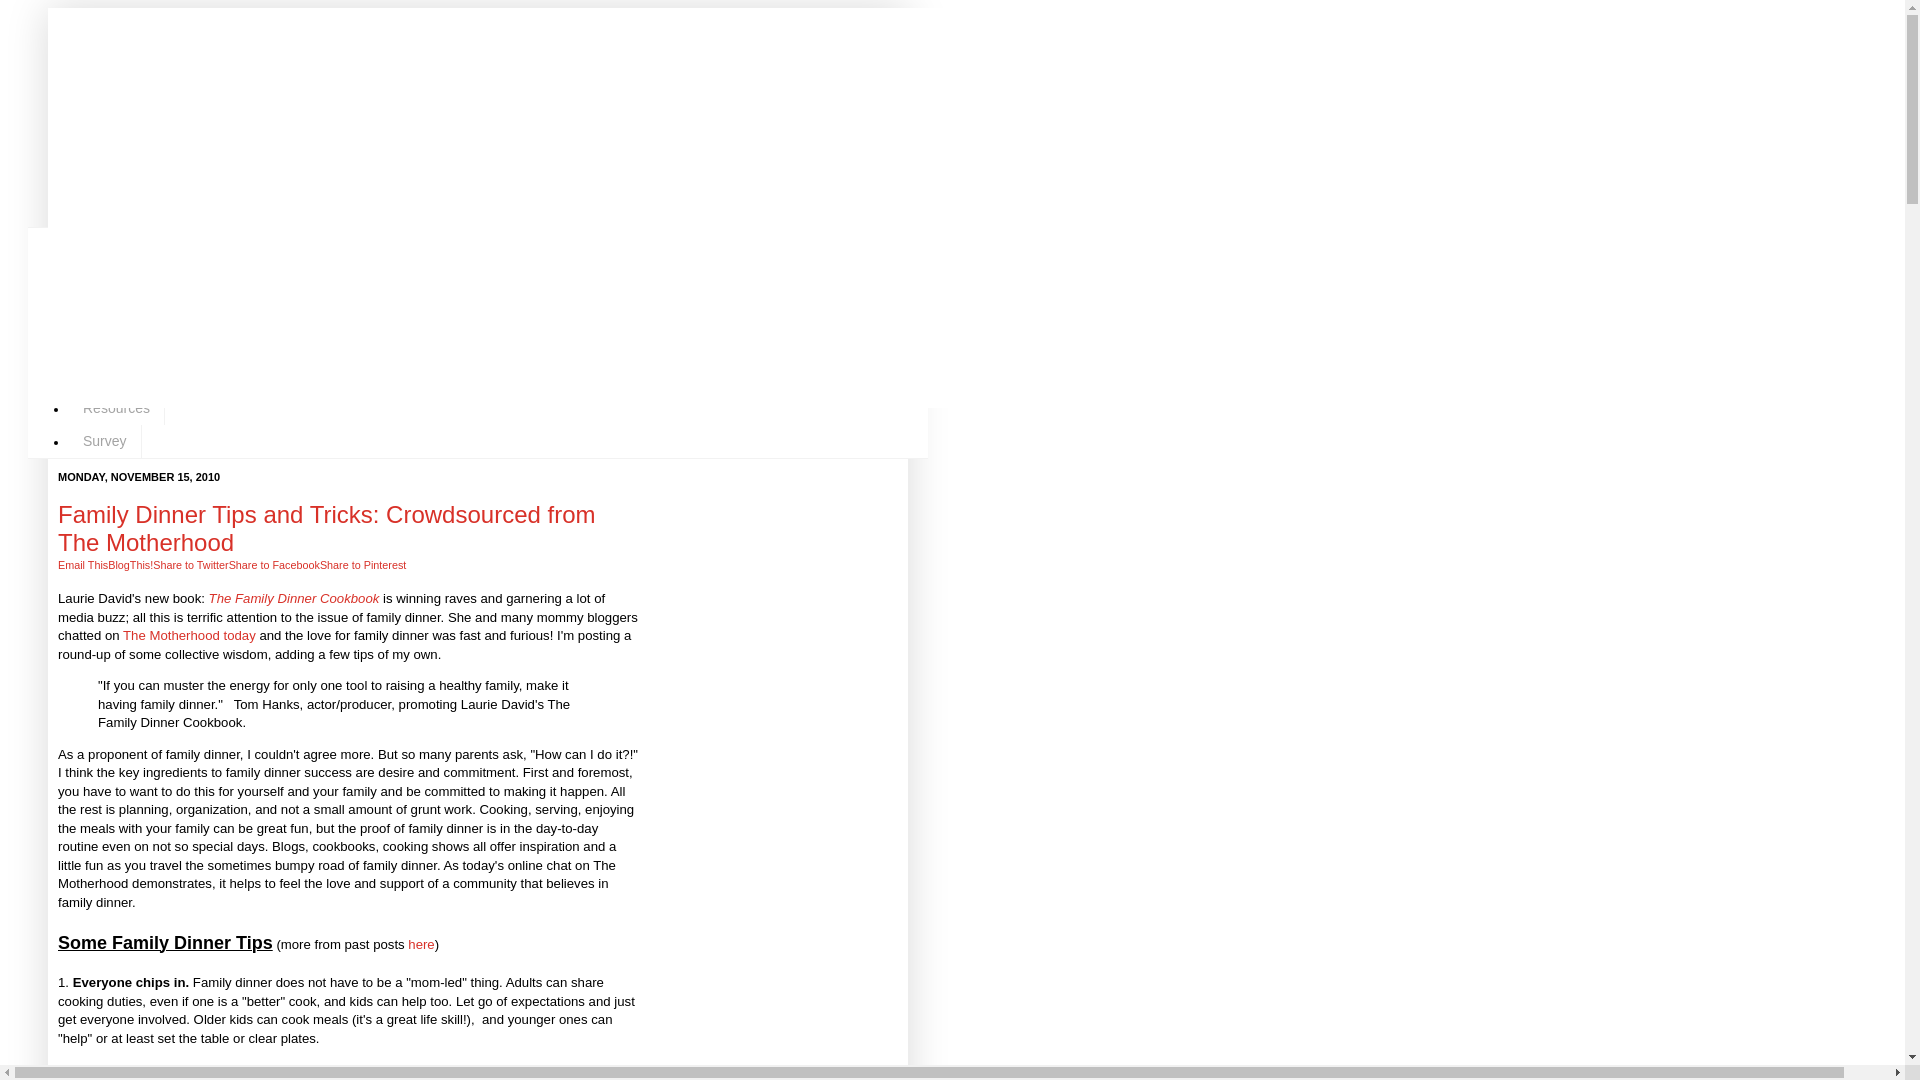 Image resolution: width=1920 pixels, height=1080 pixels. What do you see at coordinates (274, 565) in the screenshot?
I see `Share to Facebook` at bounding box center [274, 565].